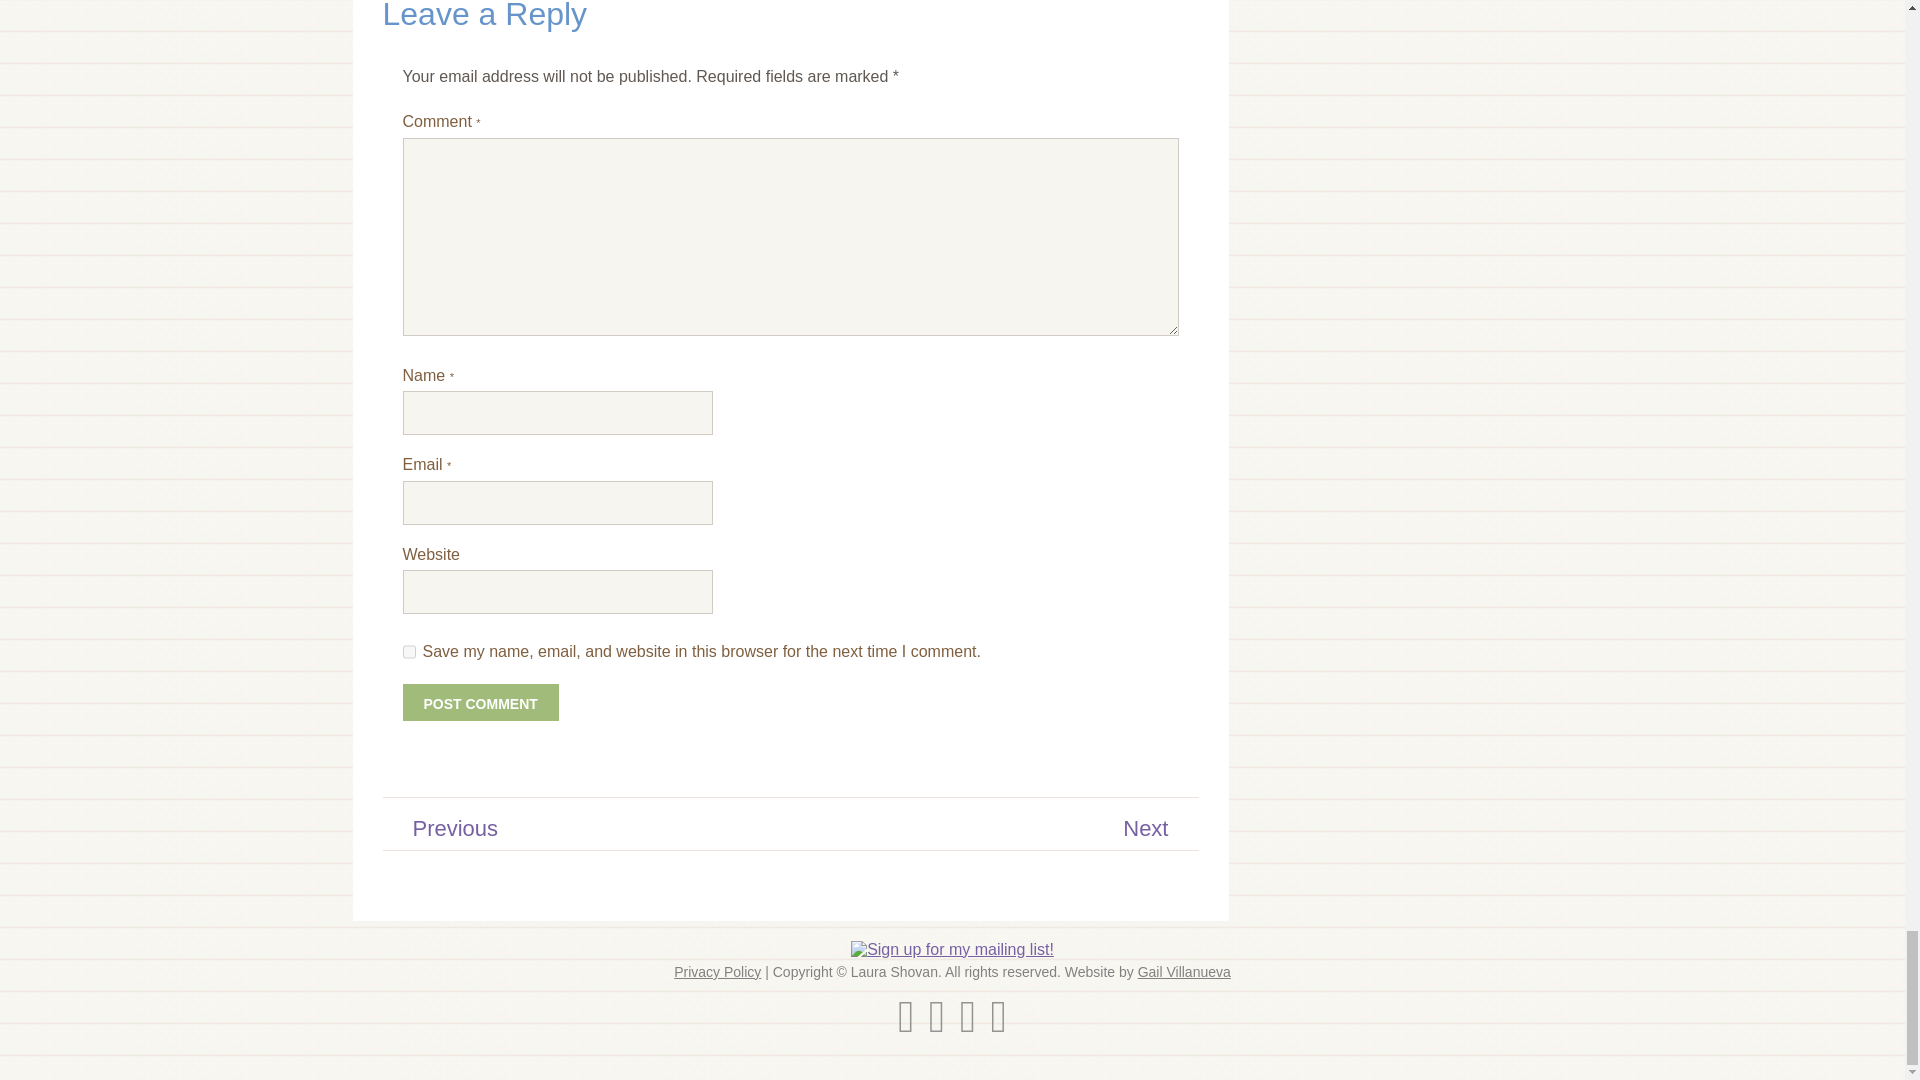  What do you see at coordinates (480, 702) in the screenshot?
I see `Post Comment` at bounding box center [480, 702].